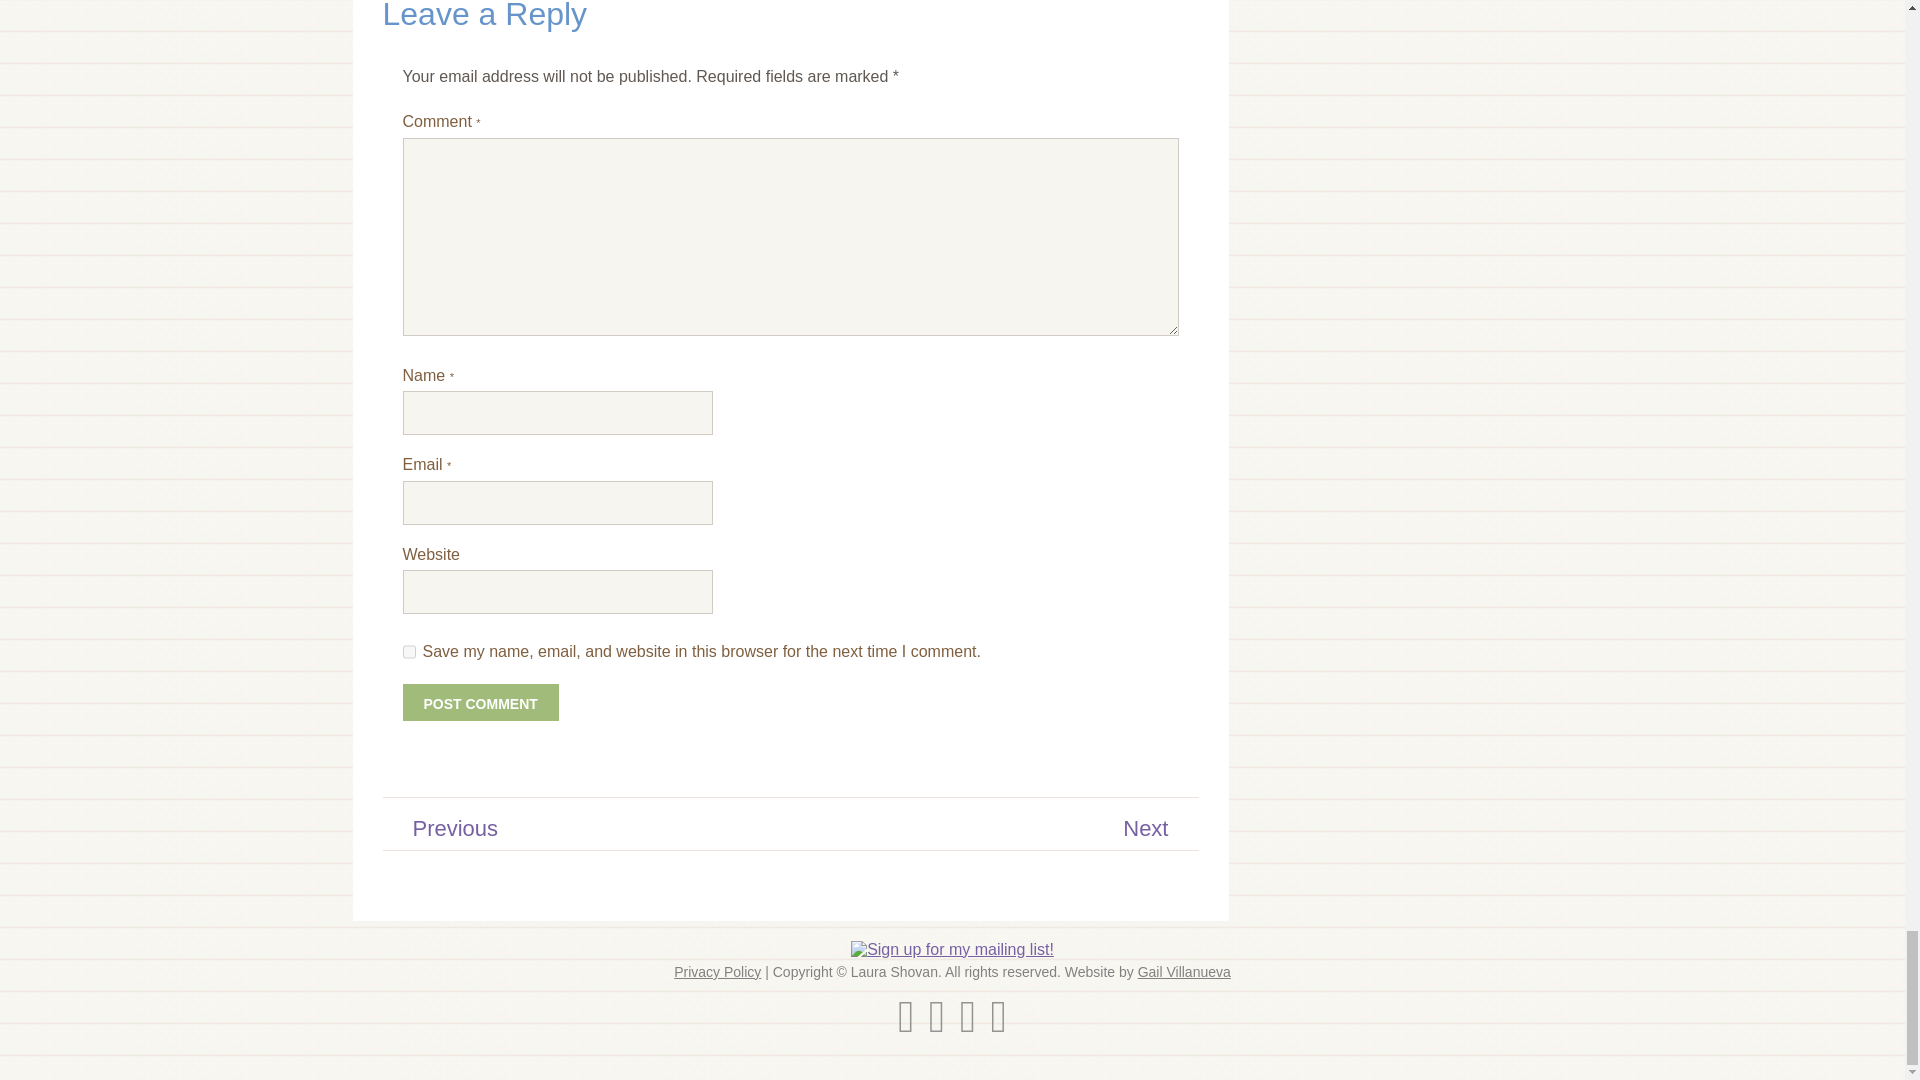  What do you see at coordinates (480, 702) in the screenshot?
I see `Post Comment` at bounding box center [480, 702].